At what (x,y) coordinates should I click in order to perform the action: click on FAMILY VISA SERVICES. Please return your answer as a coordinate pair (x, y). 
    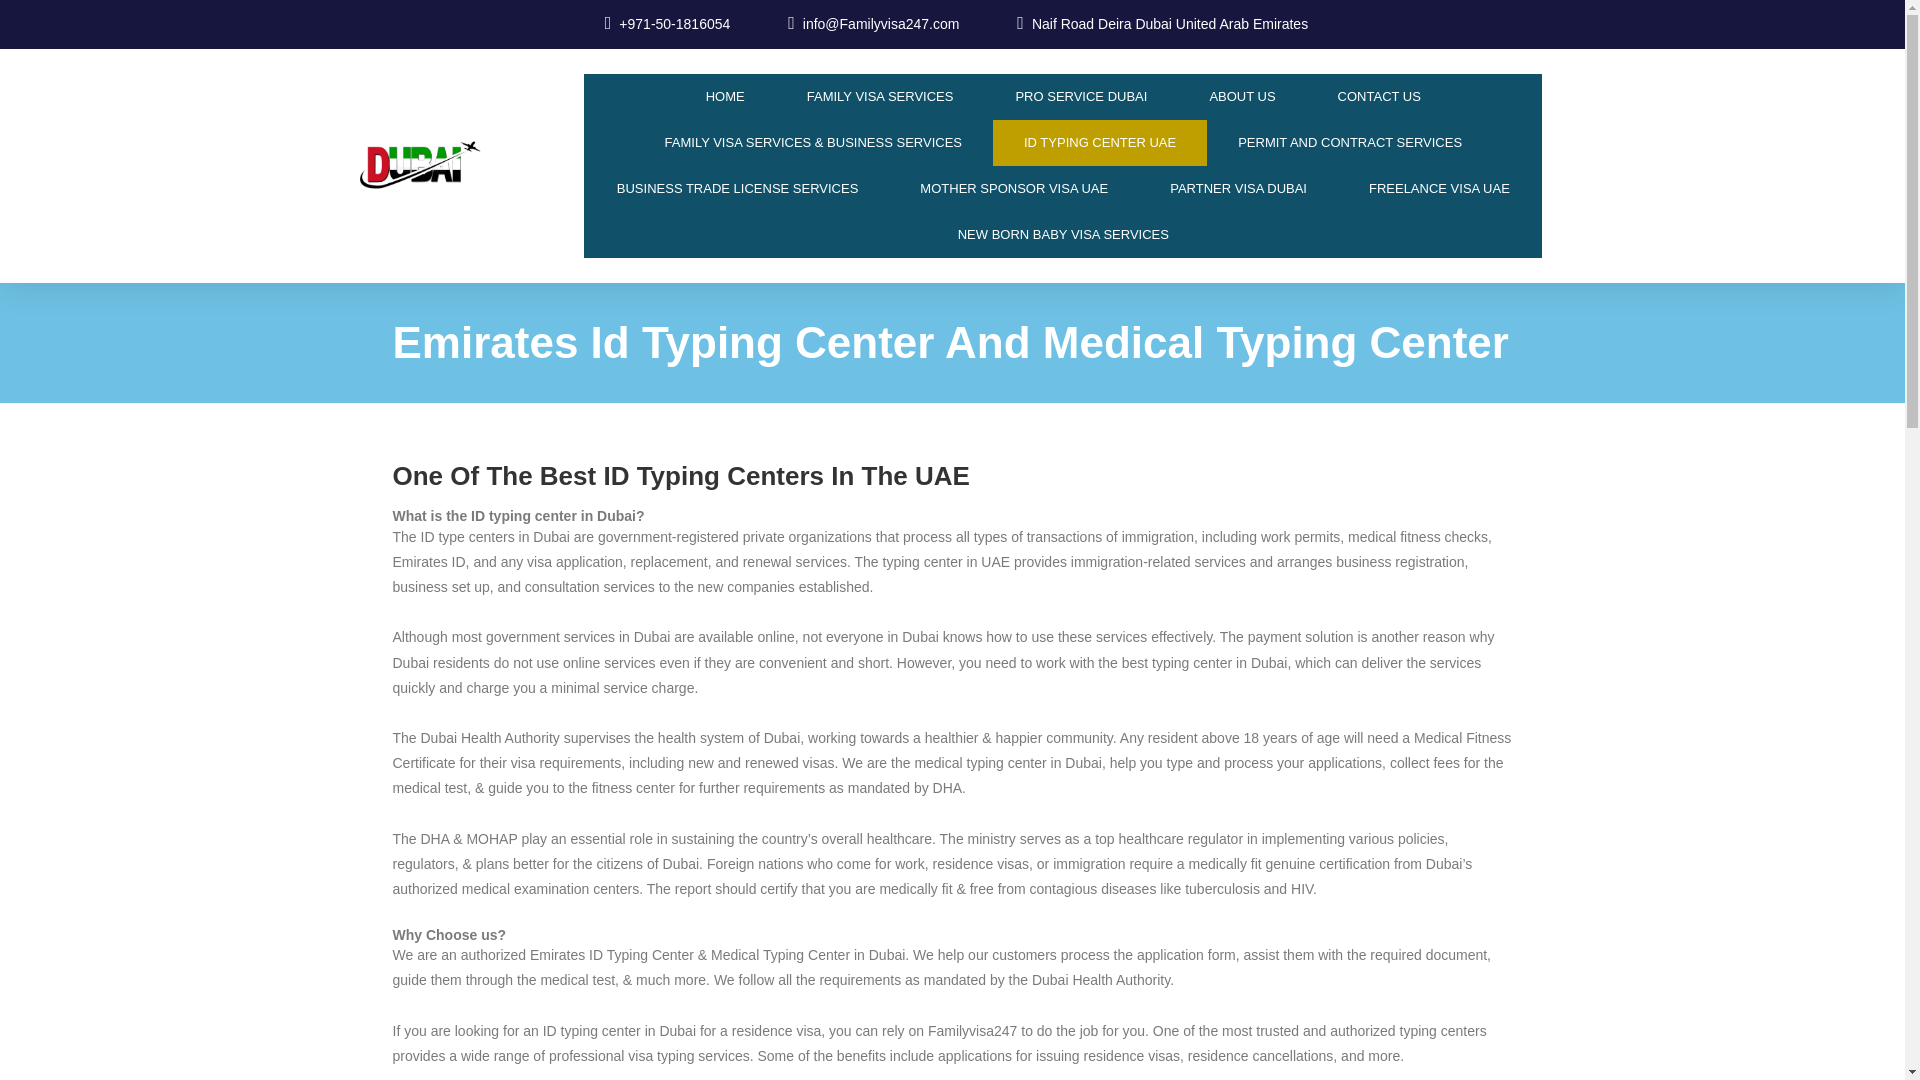
    Looking at the image, I should click on (880, 96).